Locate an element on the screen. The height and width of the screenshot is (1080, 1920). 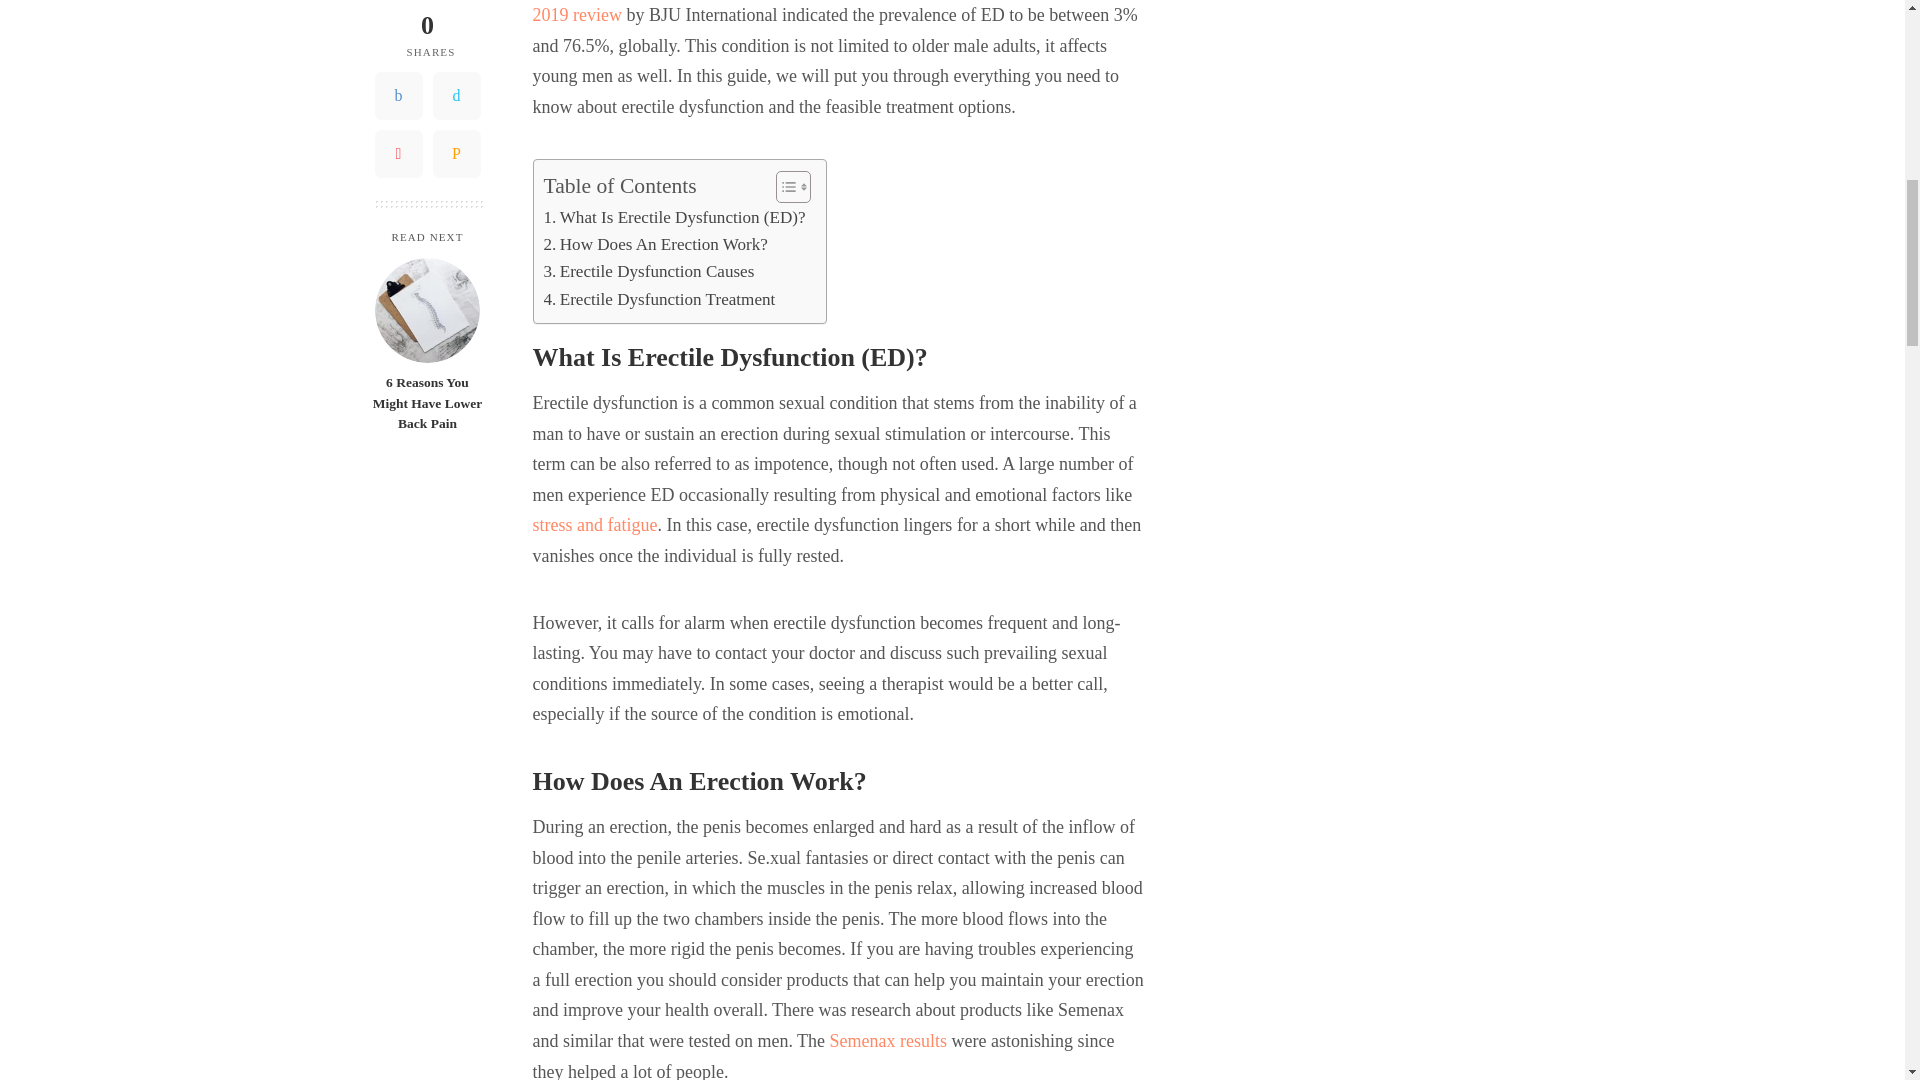
Email is located at coordinates (456, 52).